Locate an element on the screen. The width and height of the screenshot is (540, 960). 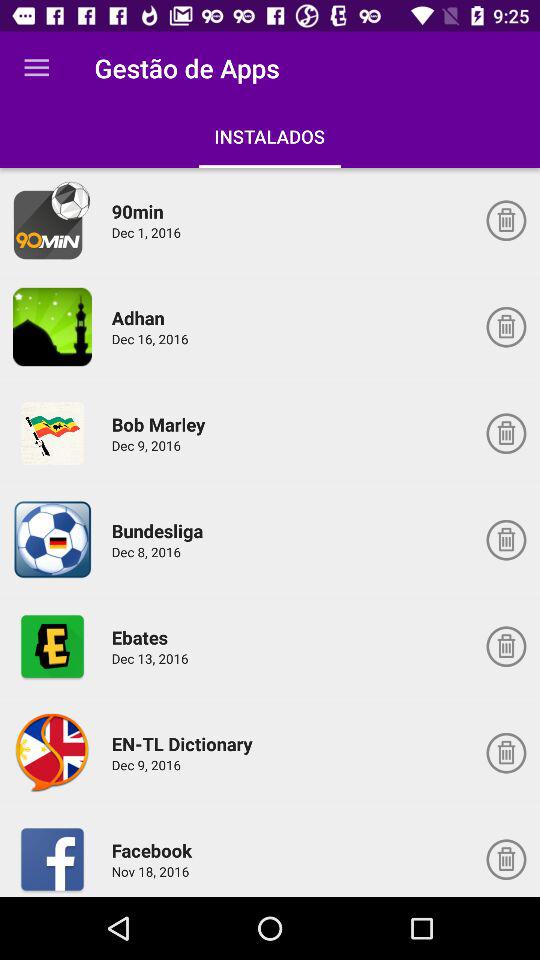
delete is located at coordinates (506, 859).